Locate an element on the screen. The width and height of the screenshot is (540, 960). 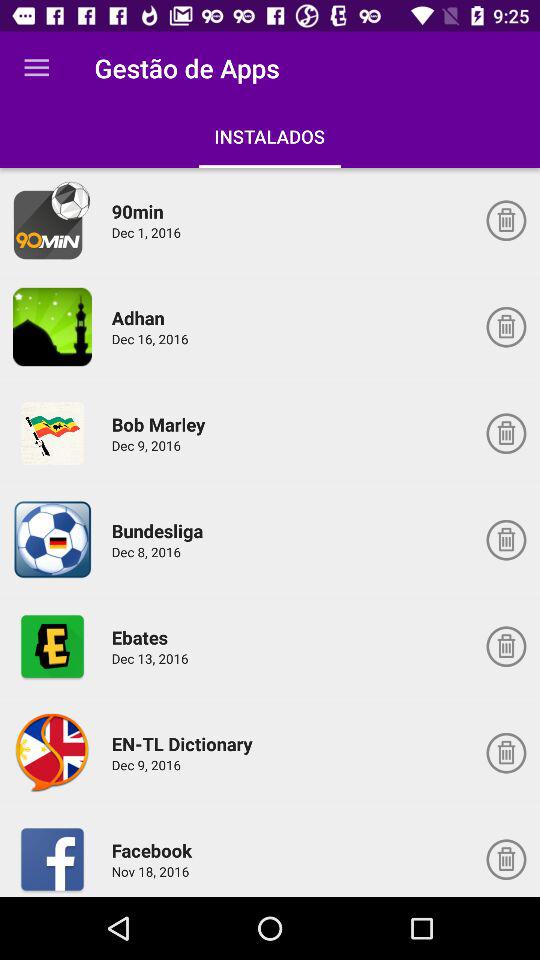
delete is located at coordinates (506, 859).